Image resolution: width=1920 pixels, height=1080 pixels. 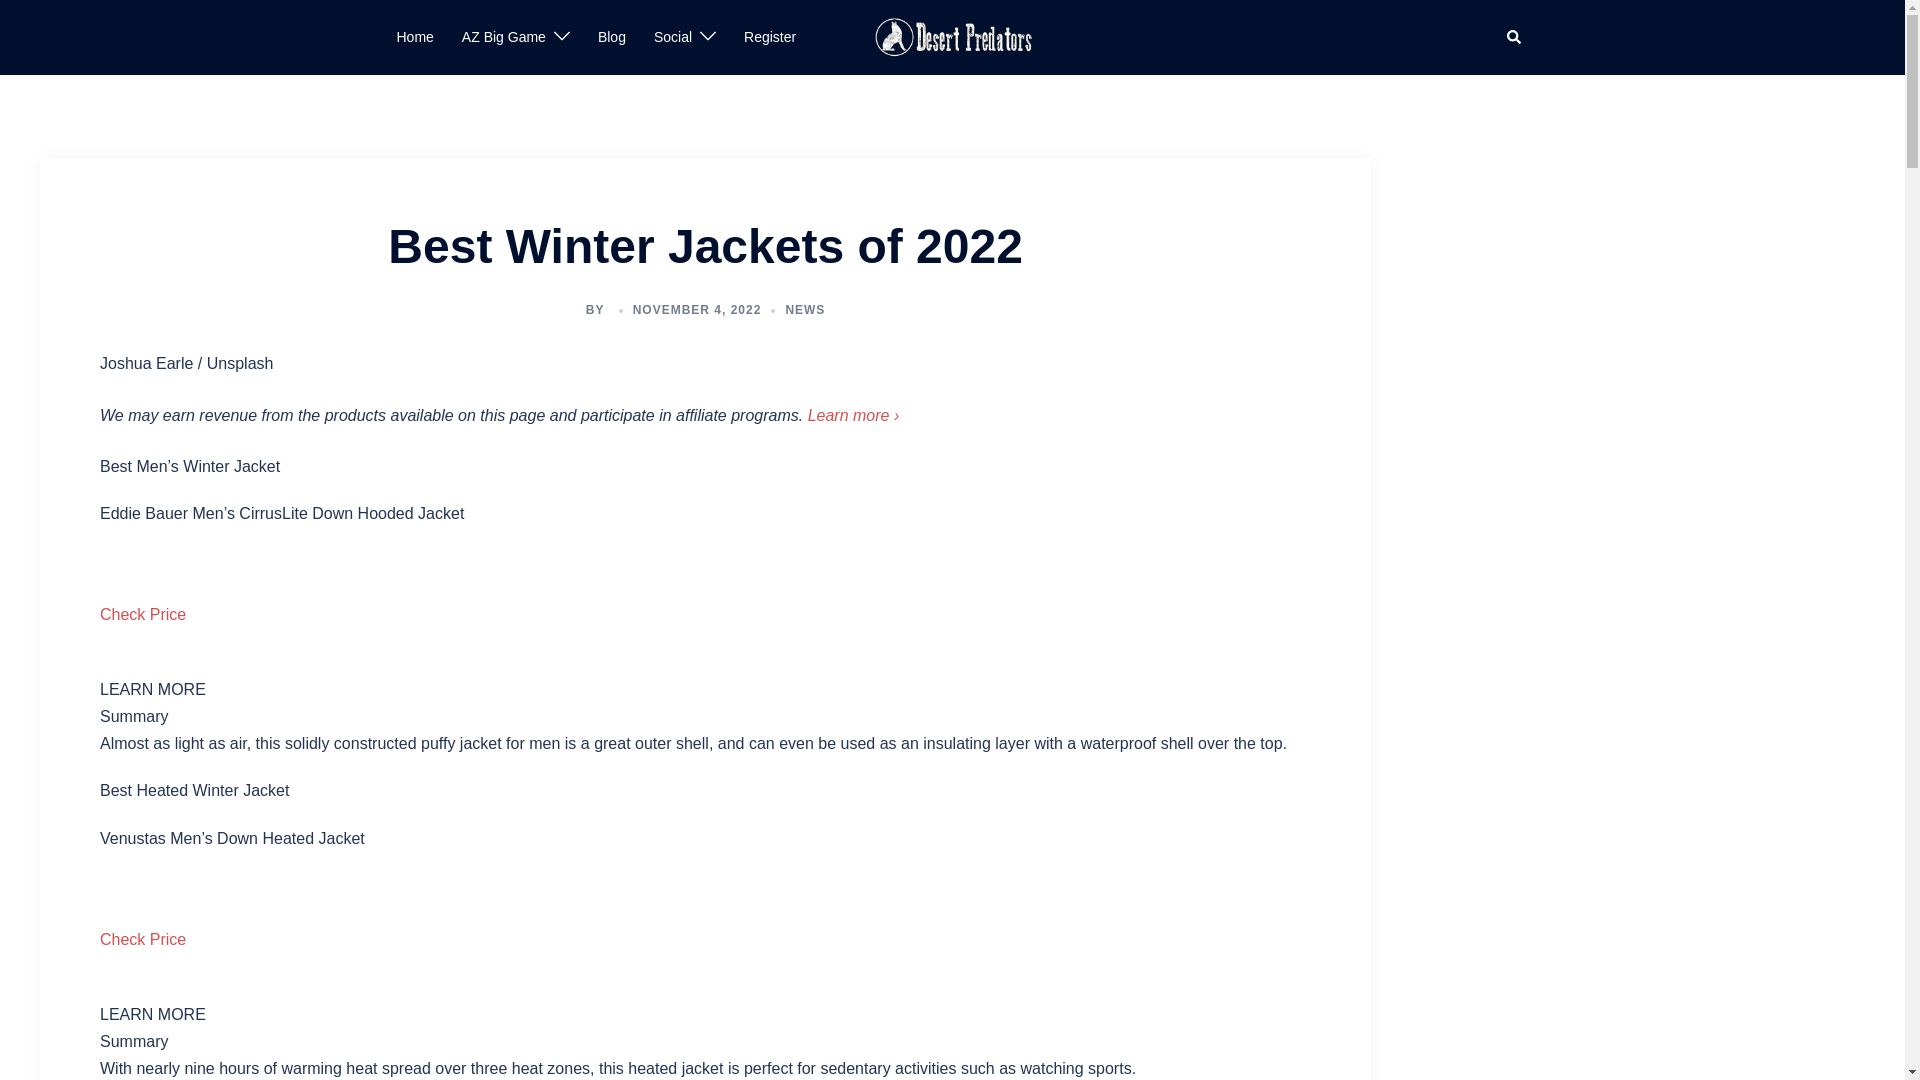 What do you see at coordinates (672, 37) in the screenshot?
I see `Social` at bounding box center [672, 37].